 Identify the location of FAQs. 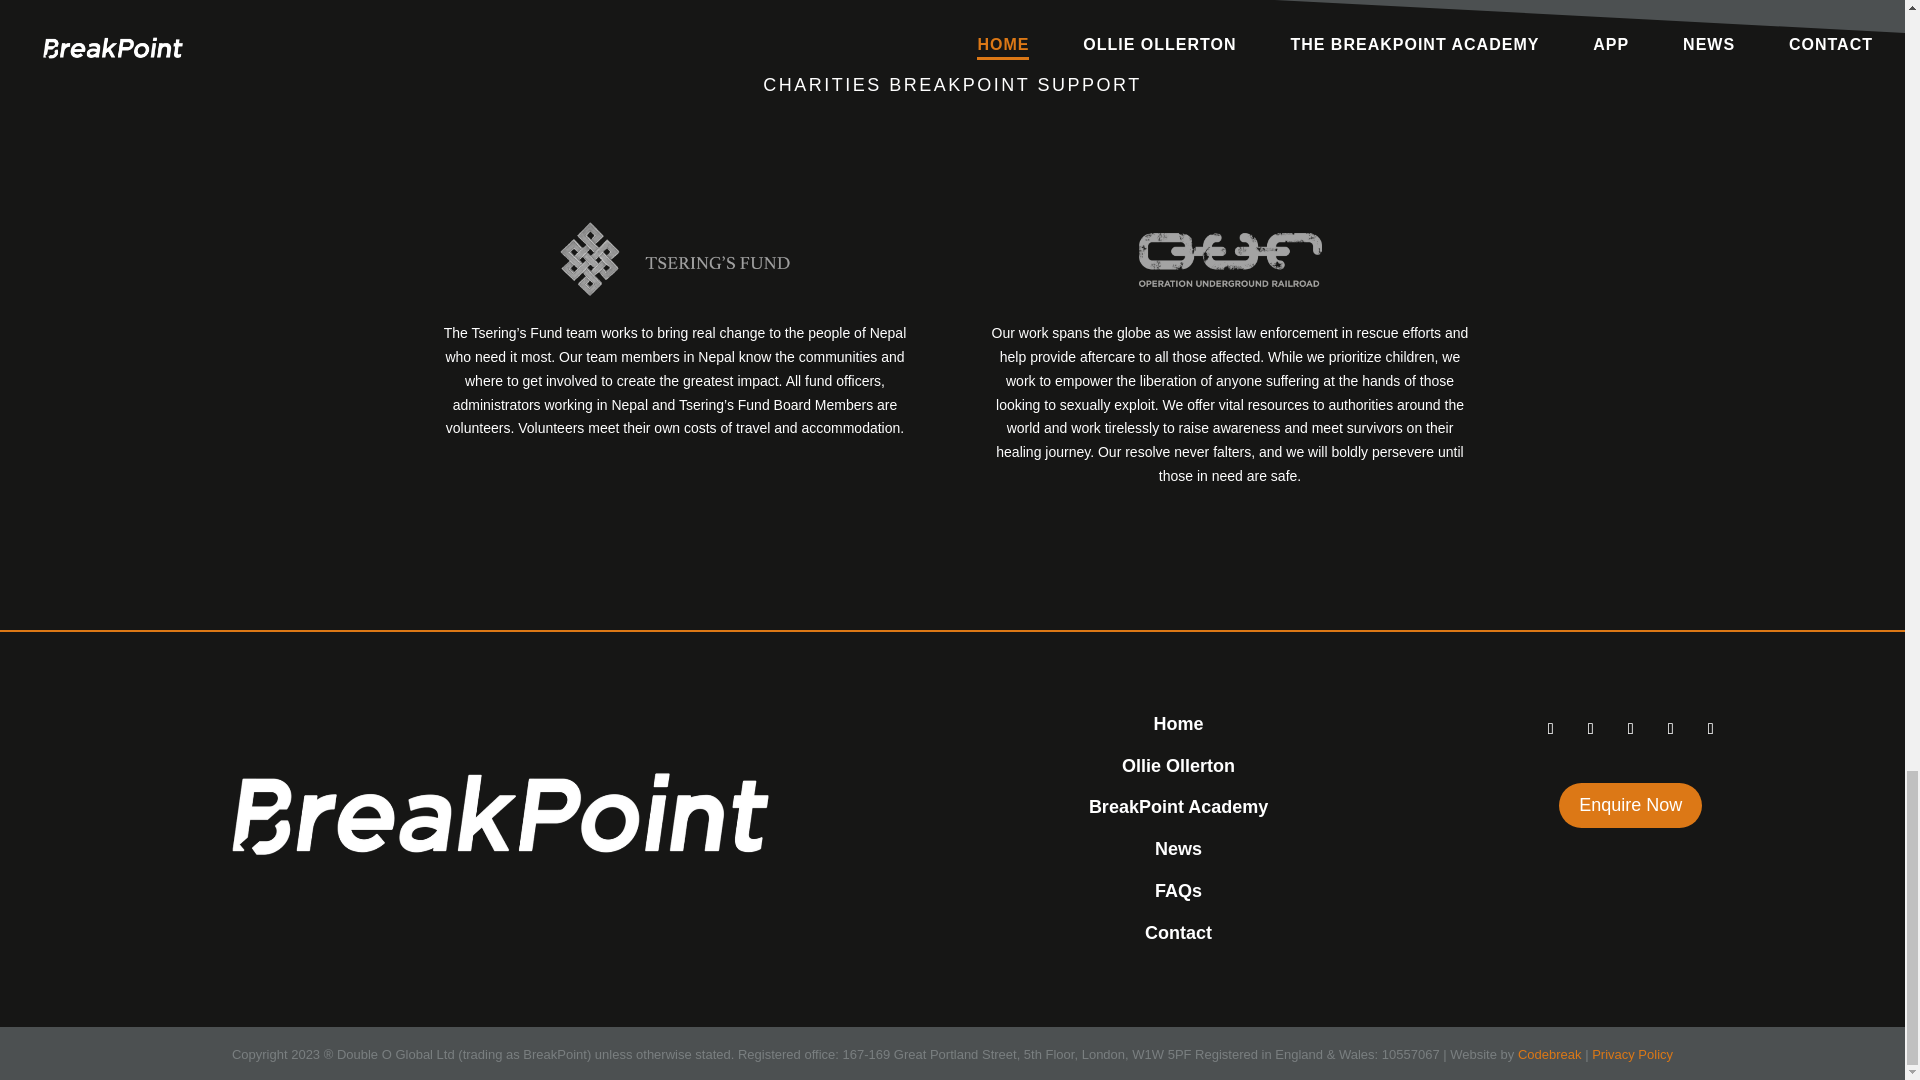
(1178, 890).